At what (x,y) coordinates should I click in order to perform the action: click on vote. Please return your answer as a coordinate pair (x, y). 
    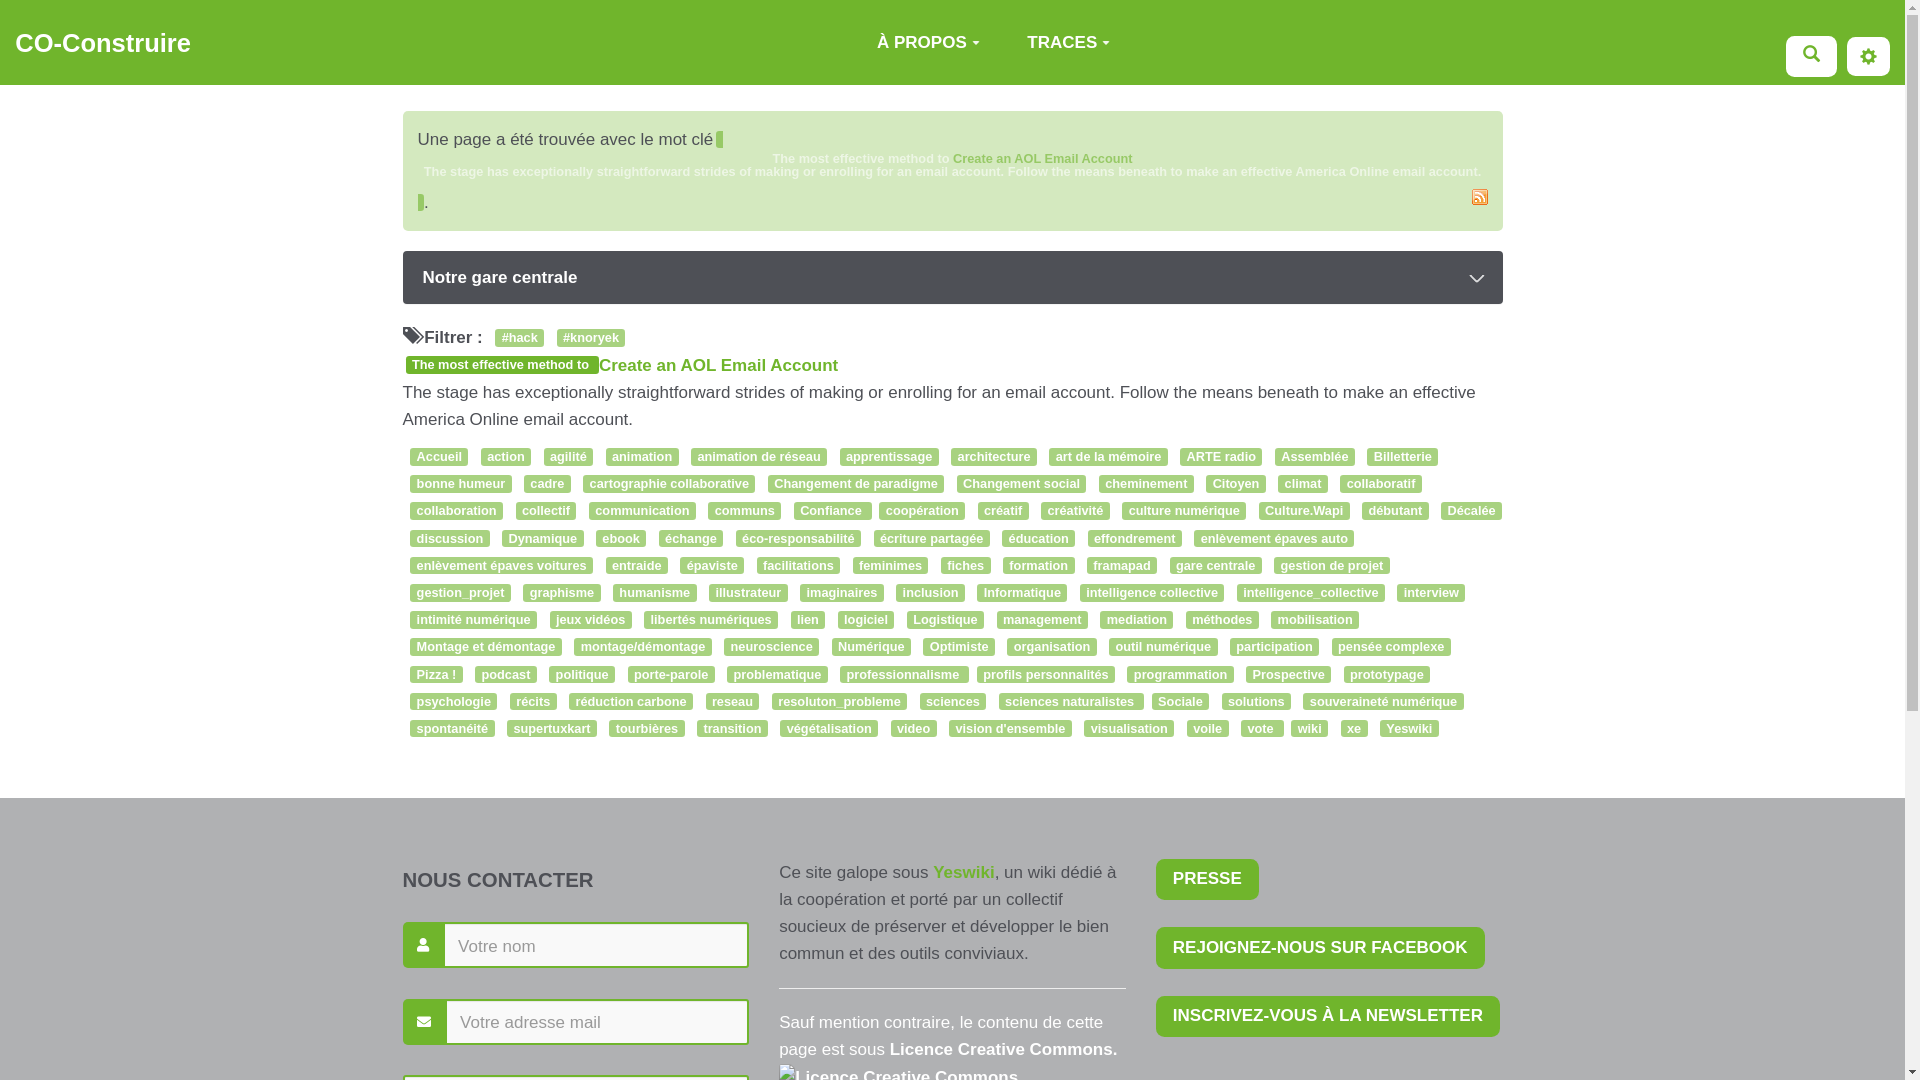
    Looking at the image, I should click on (1262, 729).